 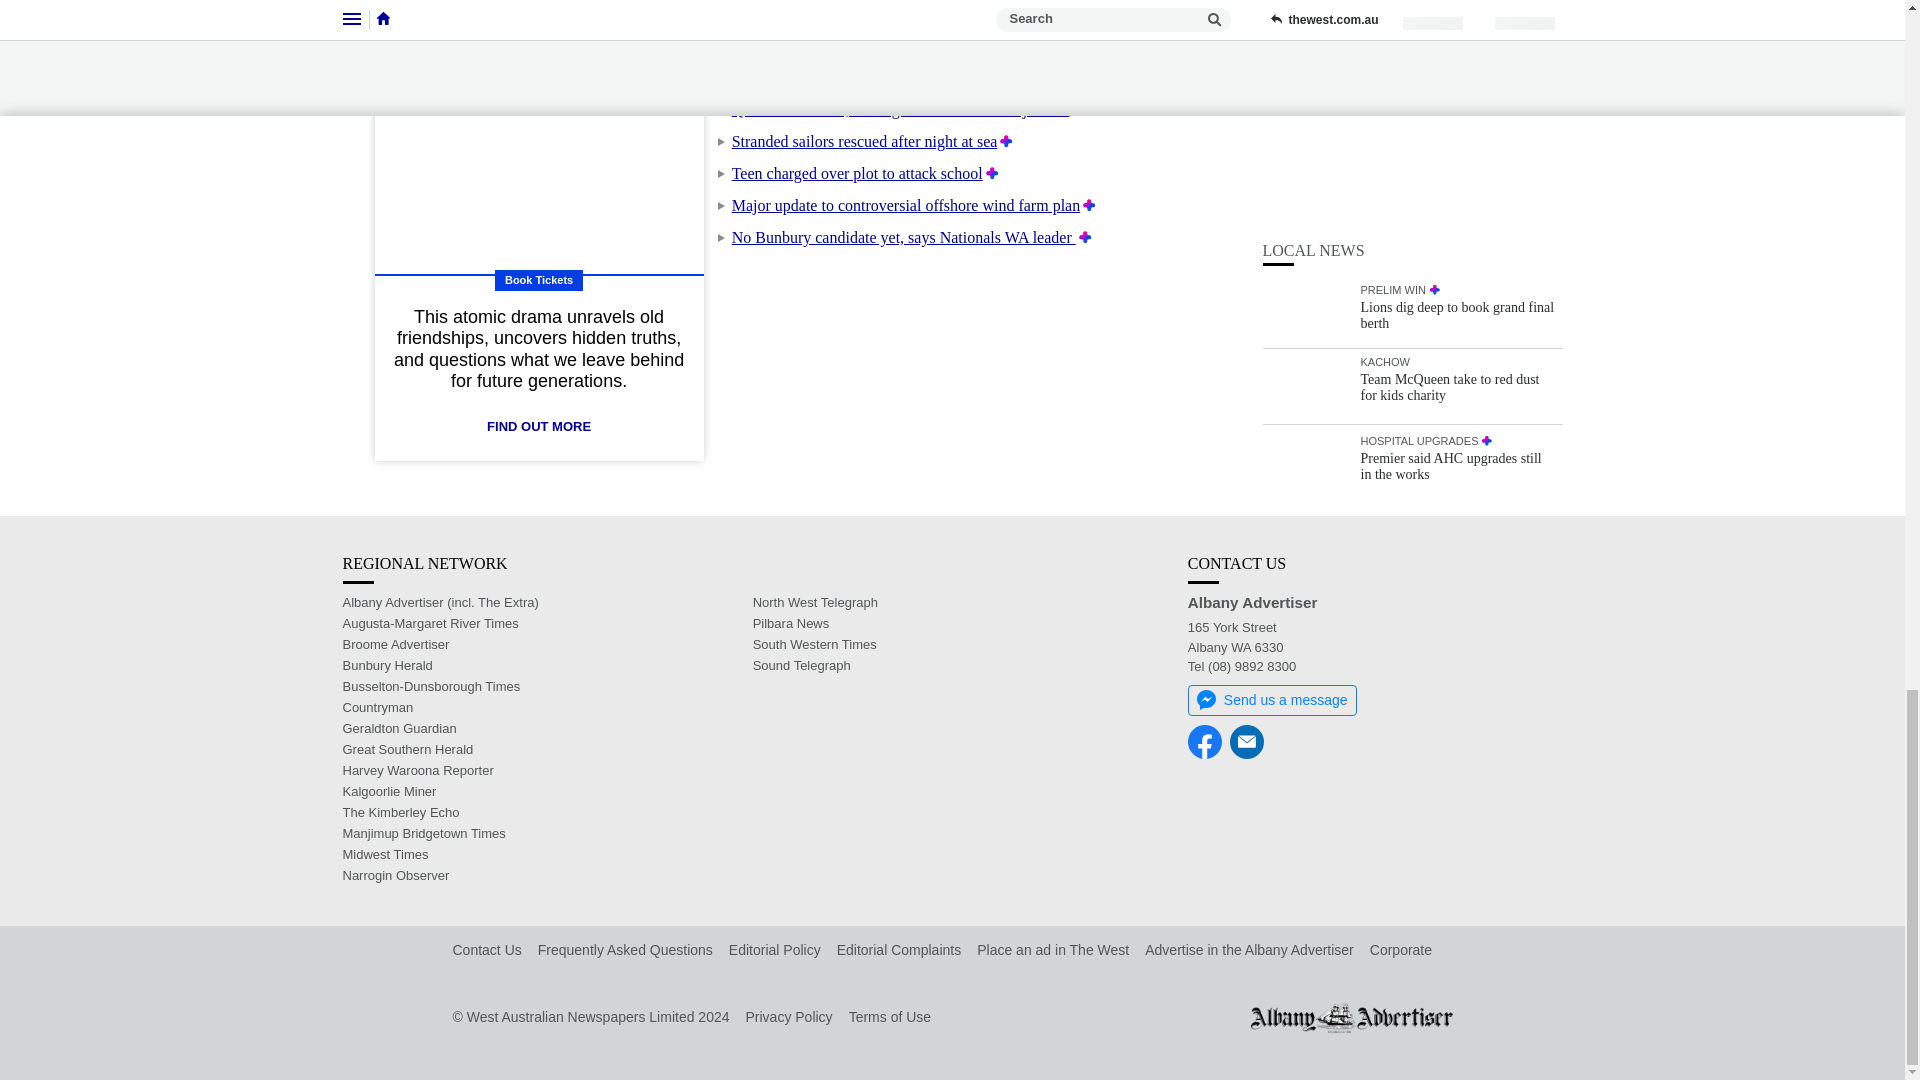 What do you see at coordinates (1006, 141) in the screenshot?
I see `Premium` at bounding box center [1006, 141].